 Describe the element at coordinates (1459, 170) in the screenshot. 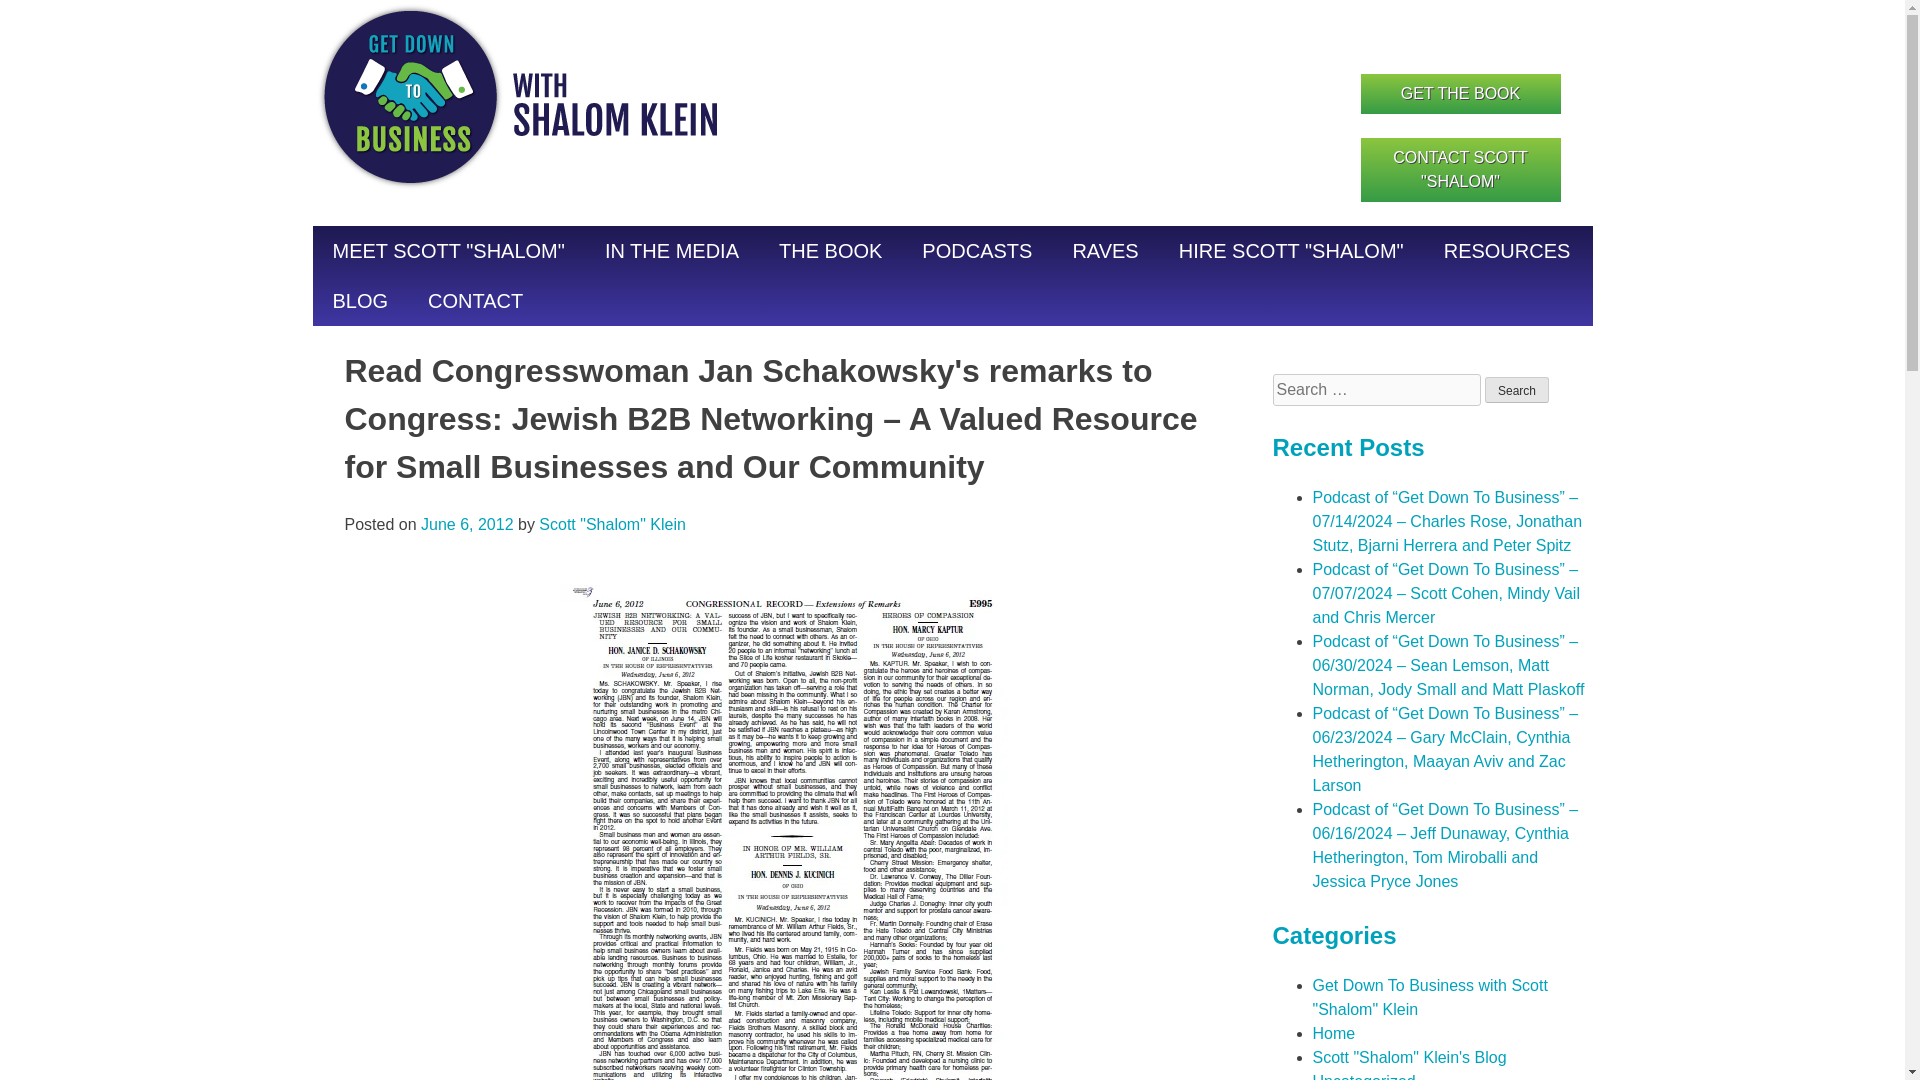

I see `CONTACT SCOTT "SHALOM"` at that location.